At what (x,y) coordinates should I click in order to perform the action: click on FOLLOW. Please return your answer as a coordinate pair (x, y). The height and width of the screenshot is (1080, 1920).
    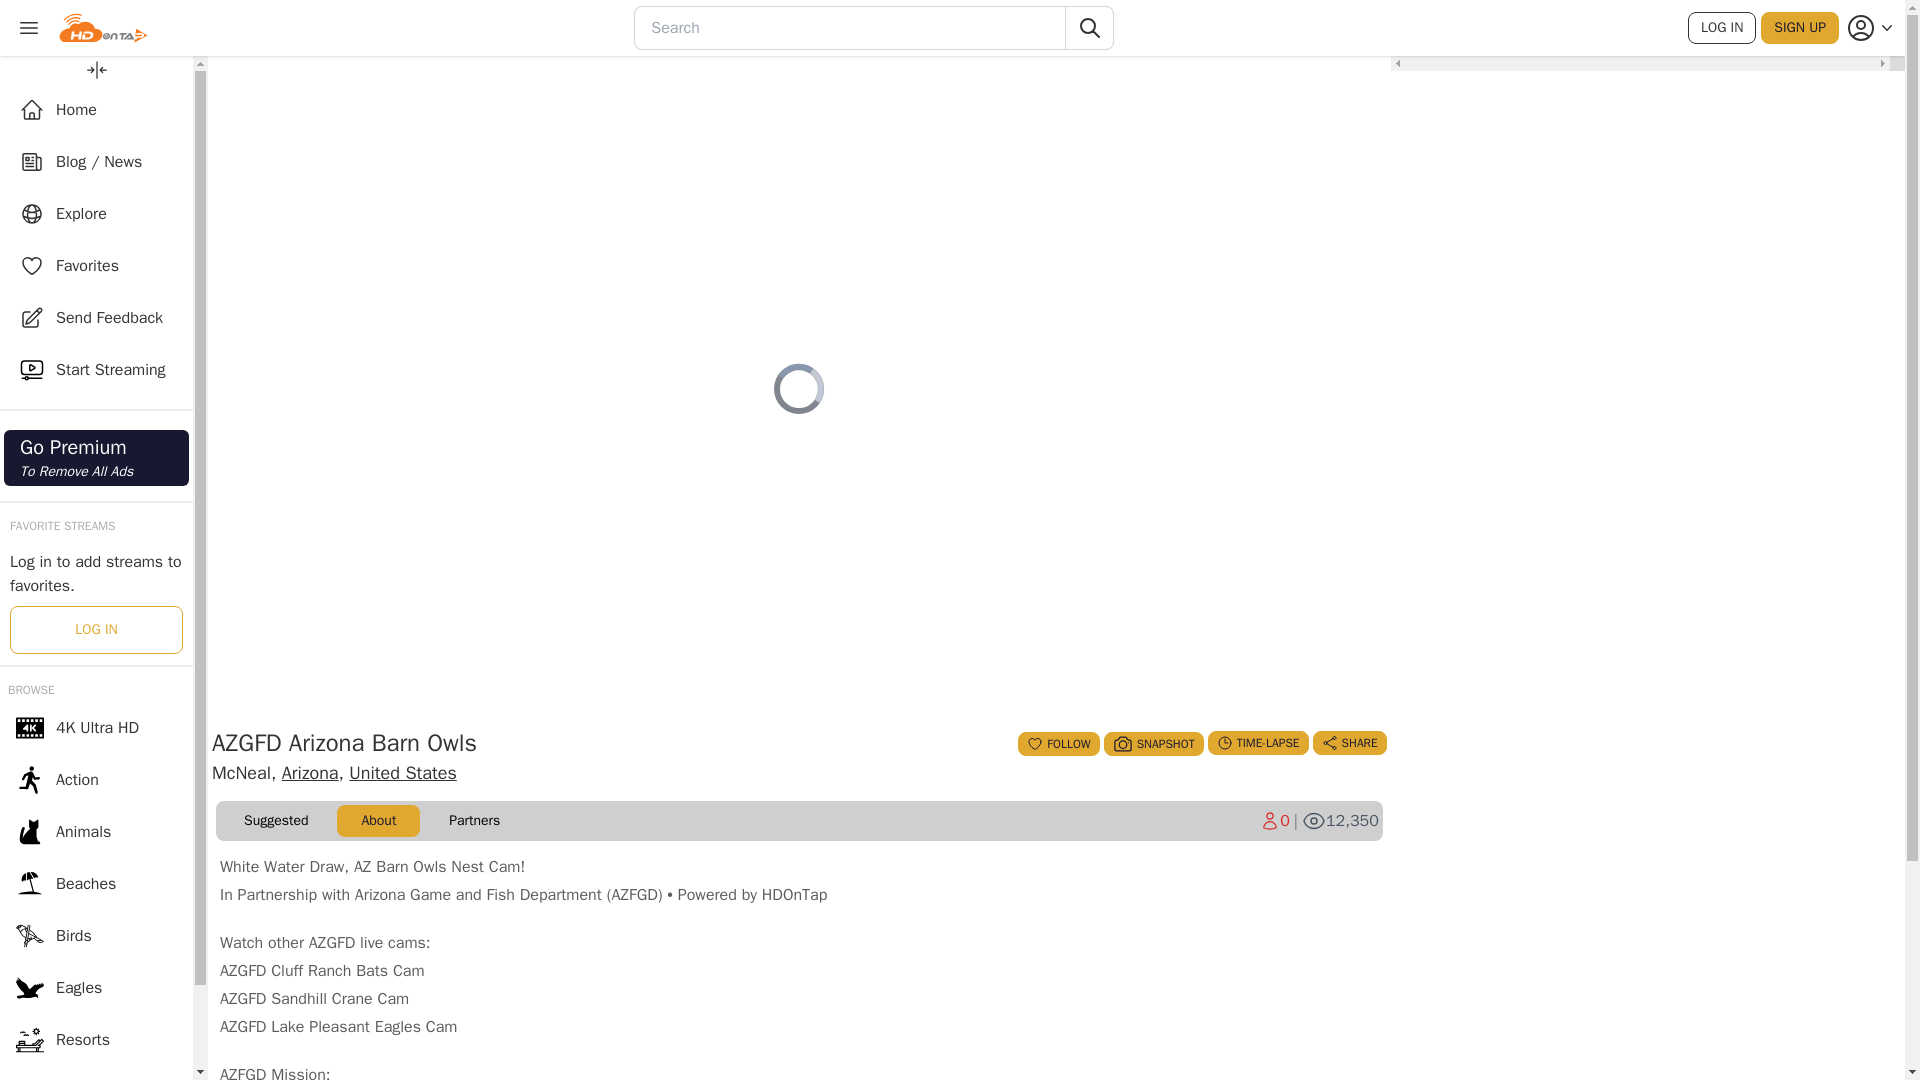
    Looking at the image, I should click on (1058, 744).